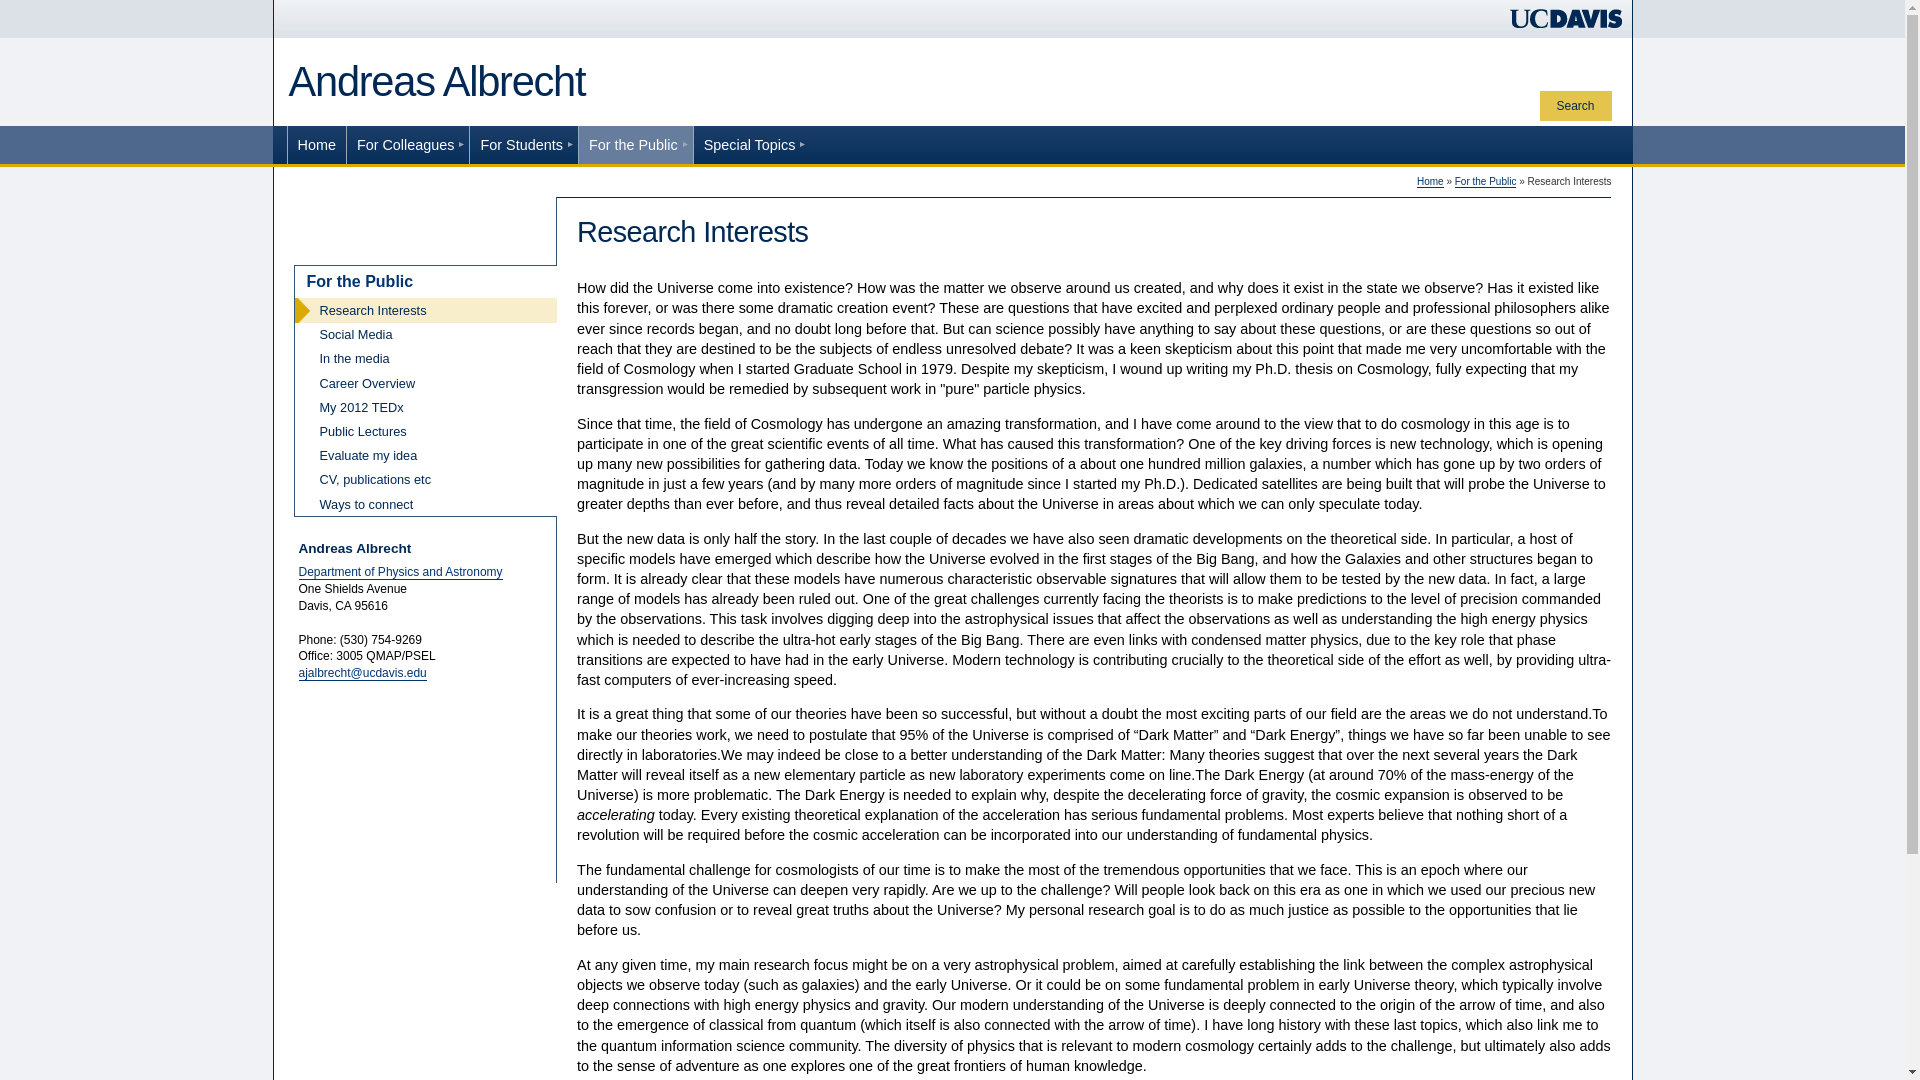 This screenshot has width=1920, height=1080. Describe the element at coordinates (316, 144) in the screenshot. I see `Home` at that location.